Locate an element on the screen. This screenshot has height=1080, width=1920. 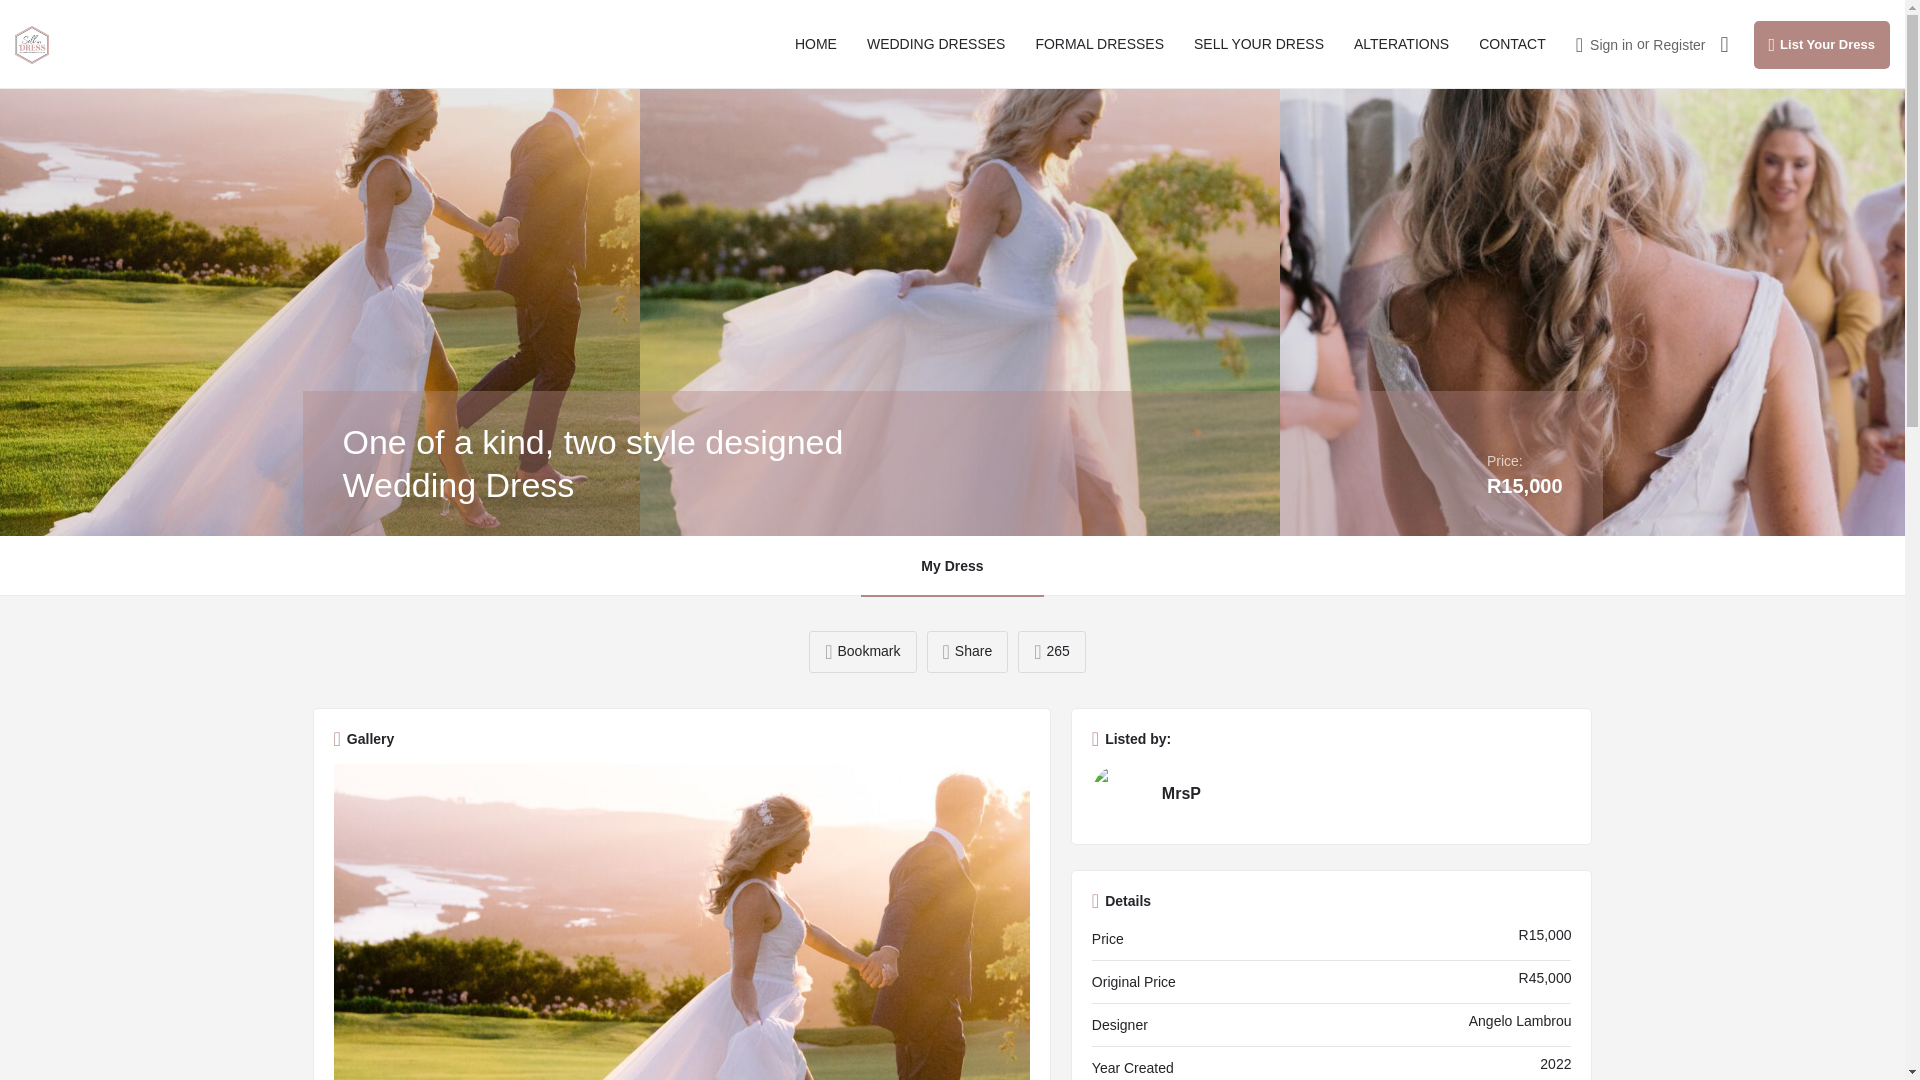
FORMAL DRESSES is located at coordinates (1098, 44).